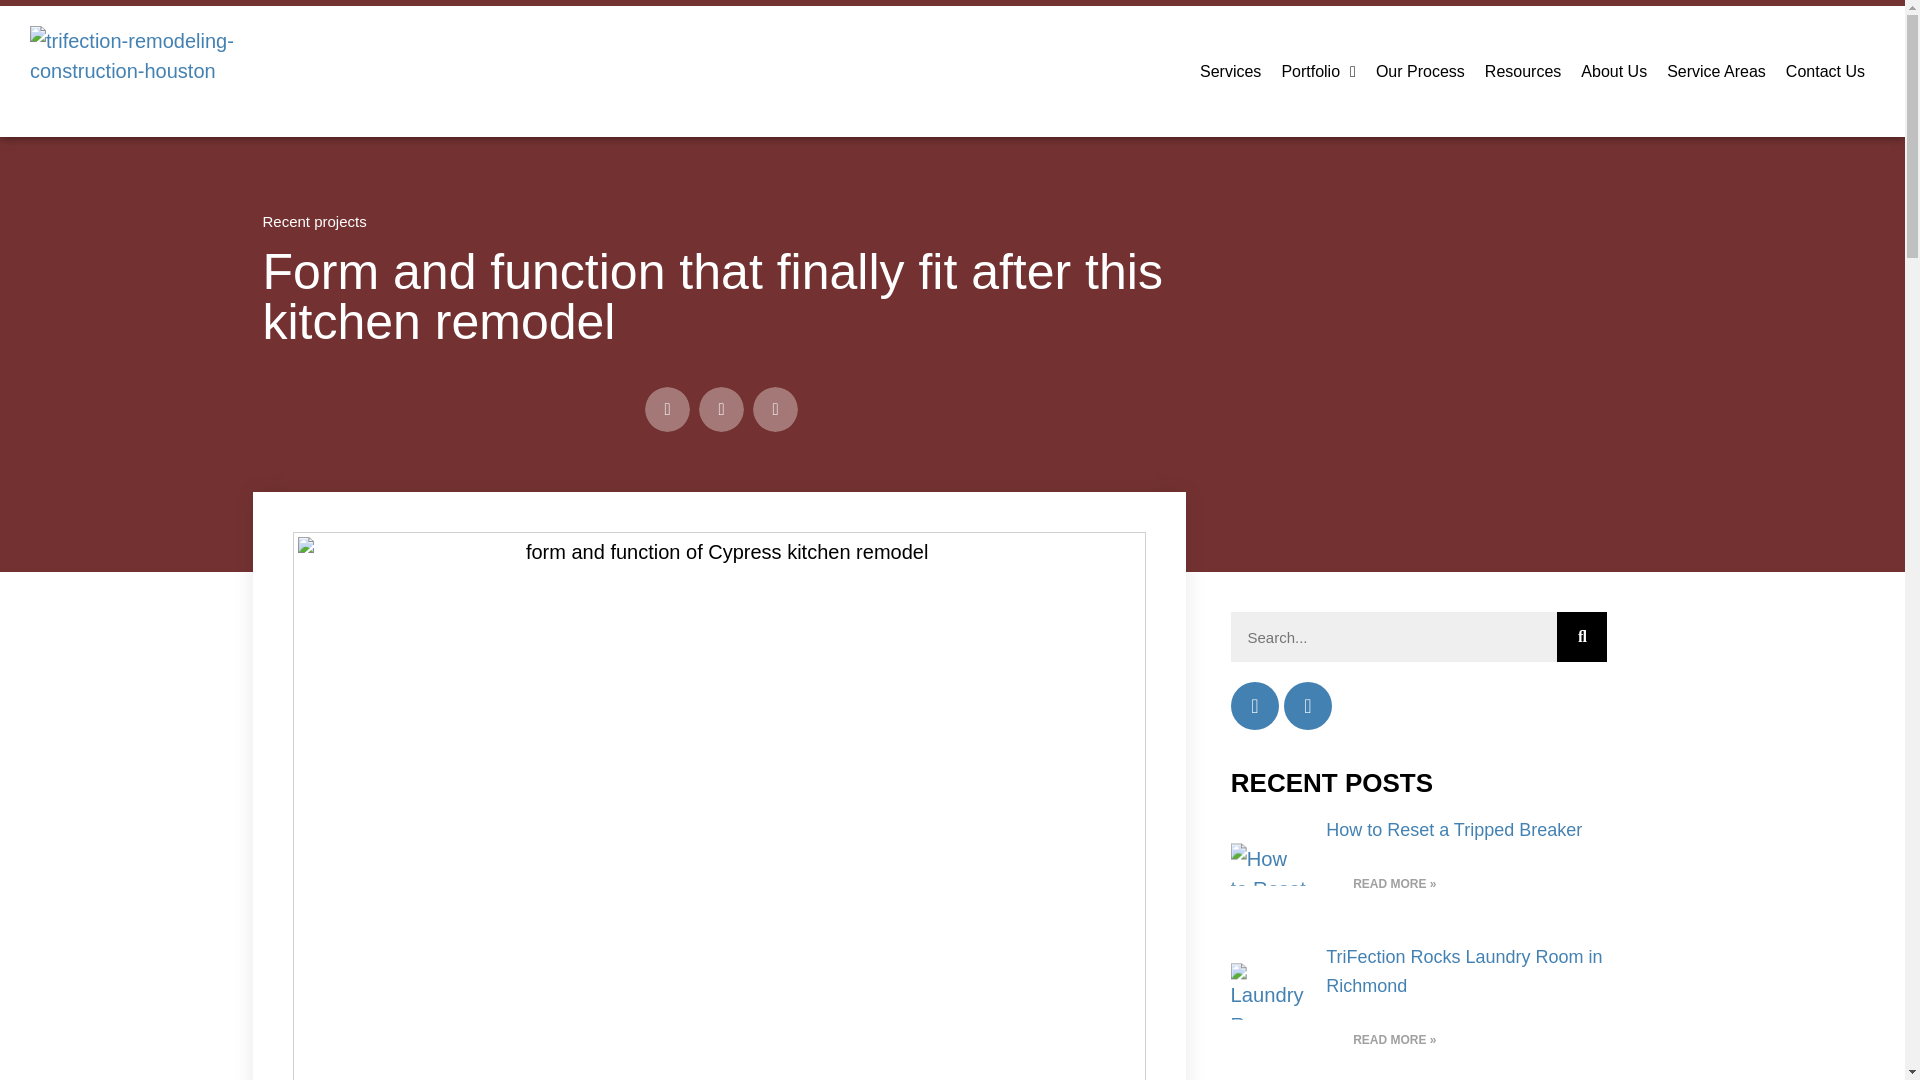  I want to click on Our Process, so click(1420, 70).